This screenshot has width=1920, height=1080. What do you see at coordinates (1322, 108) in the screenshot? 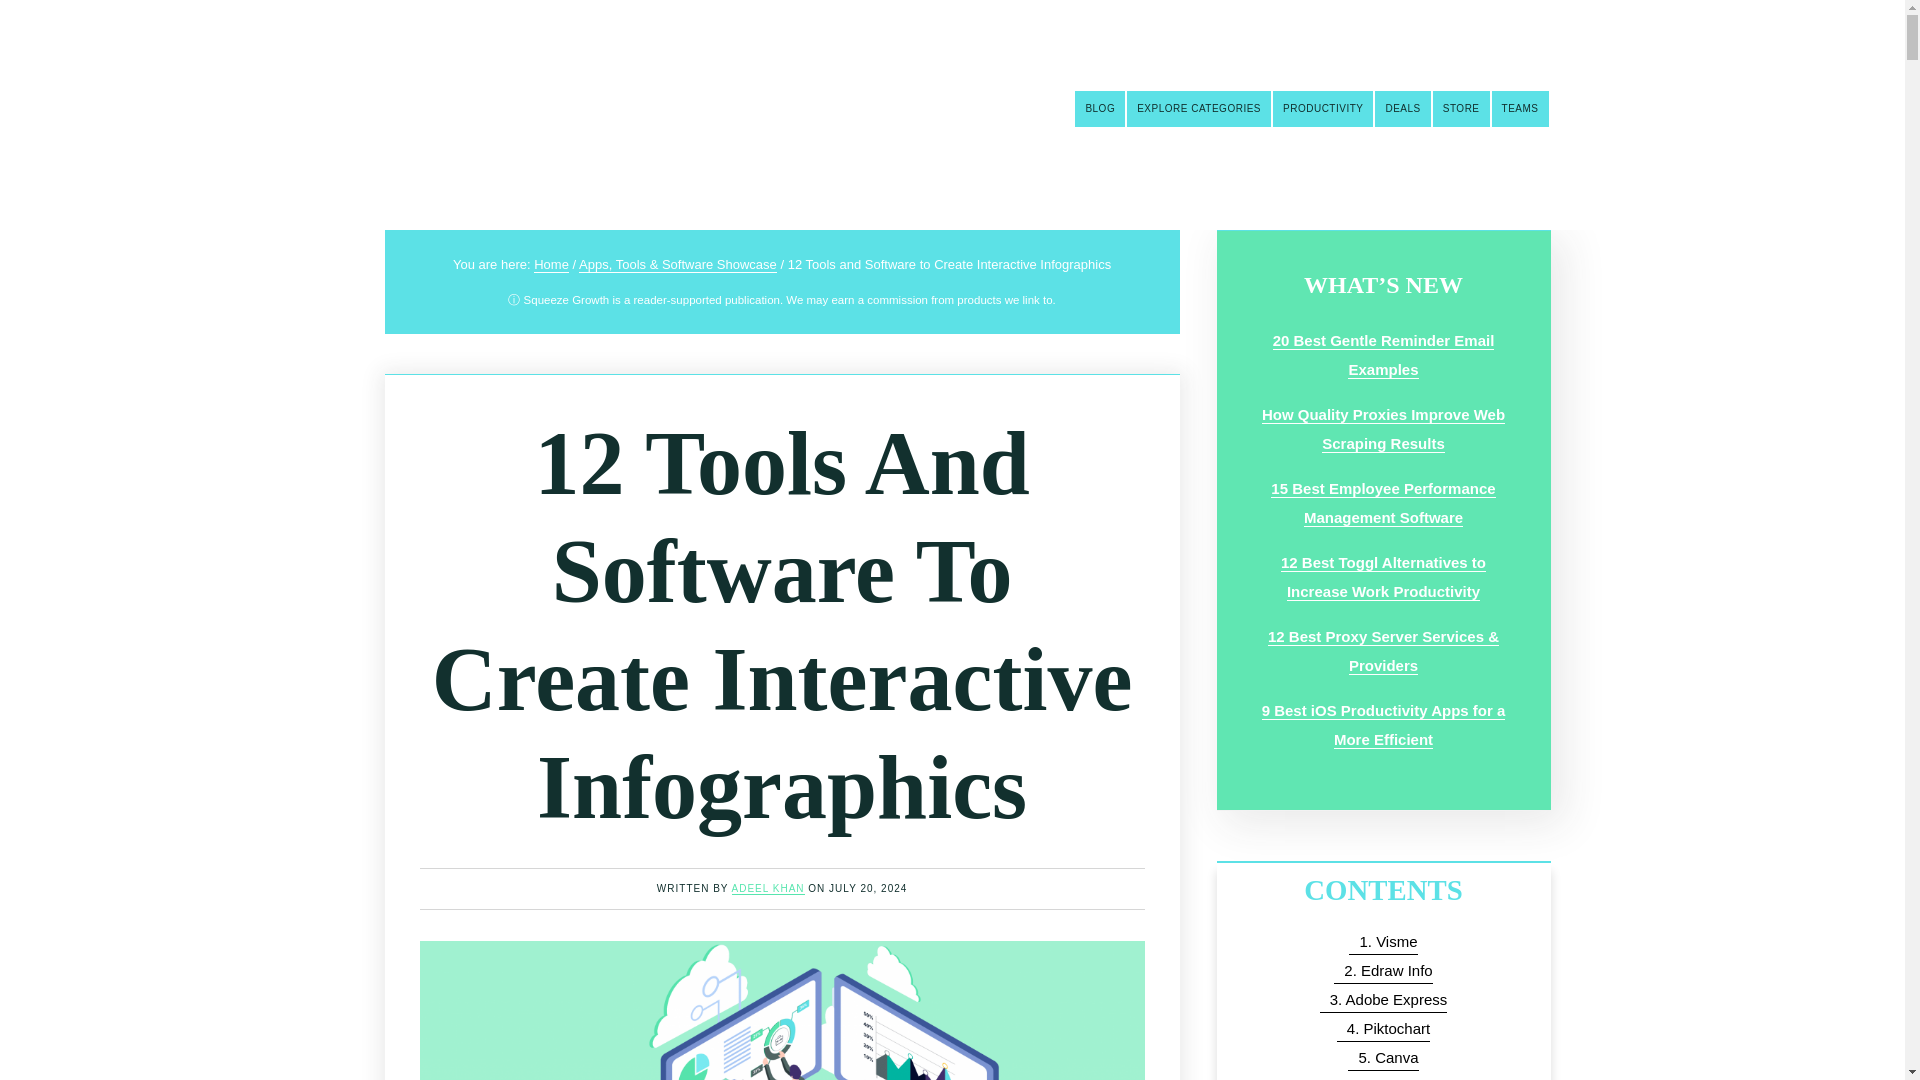
I see `PRODUCTIVITY` at bounding box center [1322, 108].